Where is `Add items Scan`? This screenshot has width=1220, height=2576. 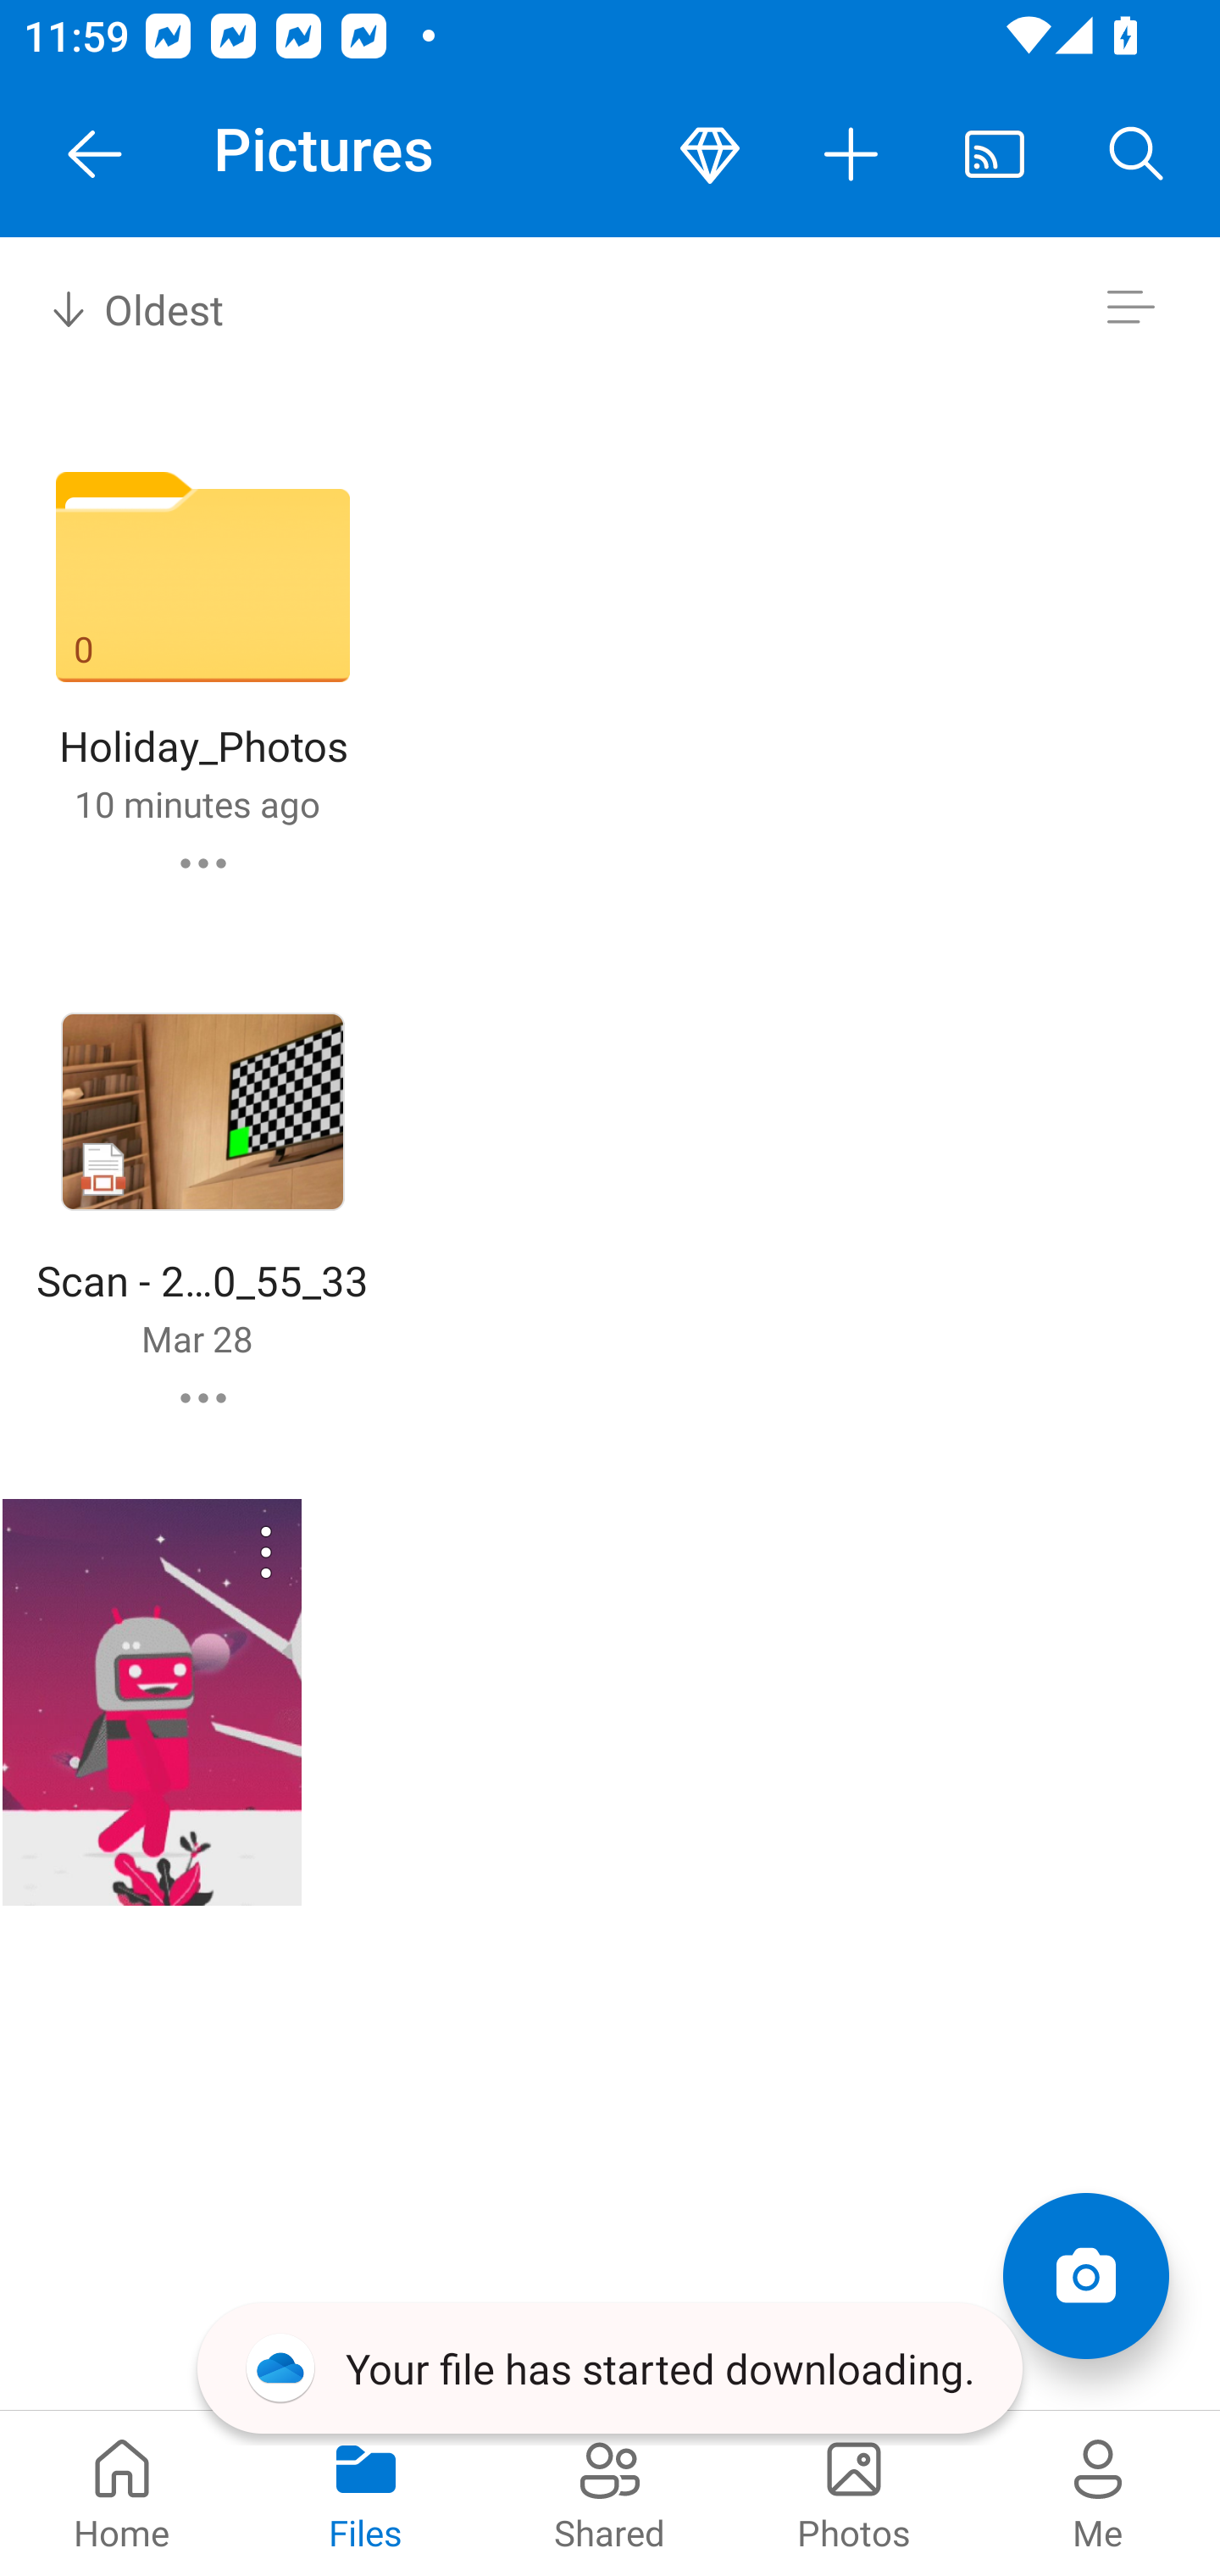
Add items Scan is located at coordinates (1085, 2276).